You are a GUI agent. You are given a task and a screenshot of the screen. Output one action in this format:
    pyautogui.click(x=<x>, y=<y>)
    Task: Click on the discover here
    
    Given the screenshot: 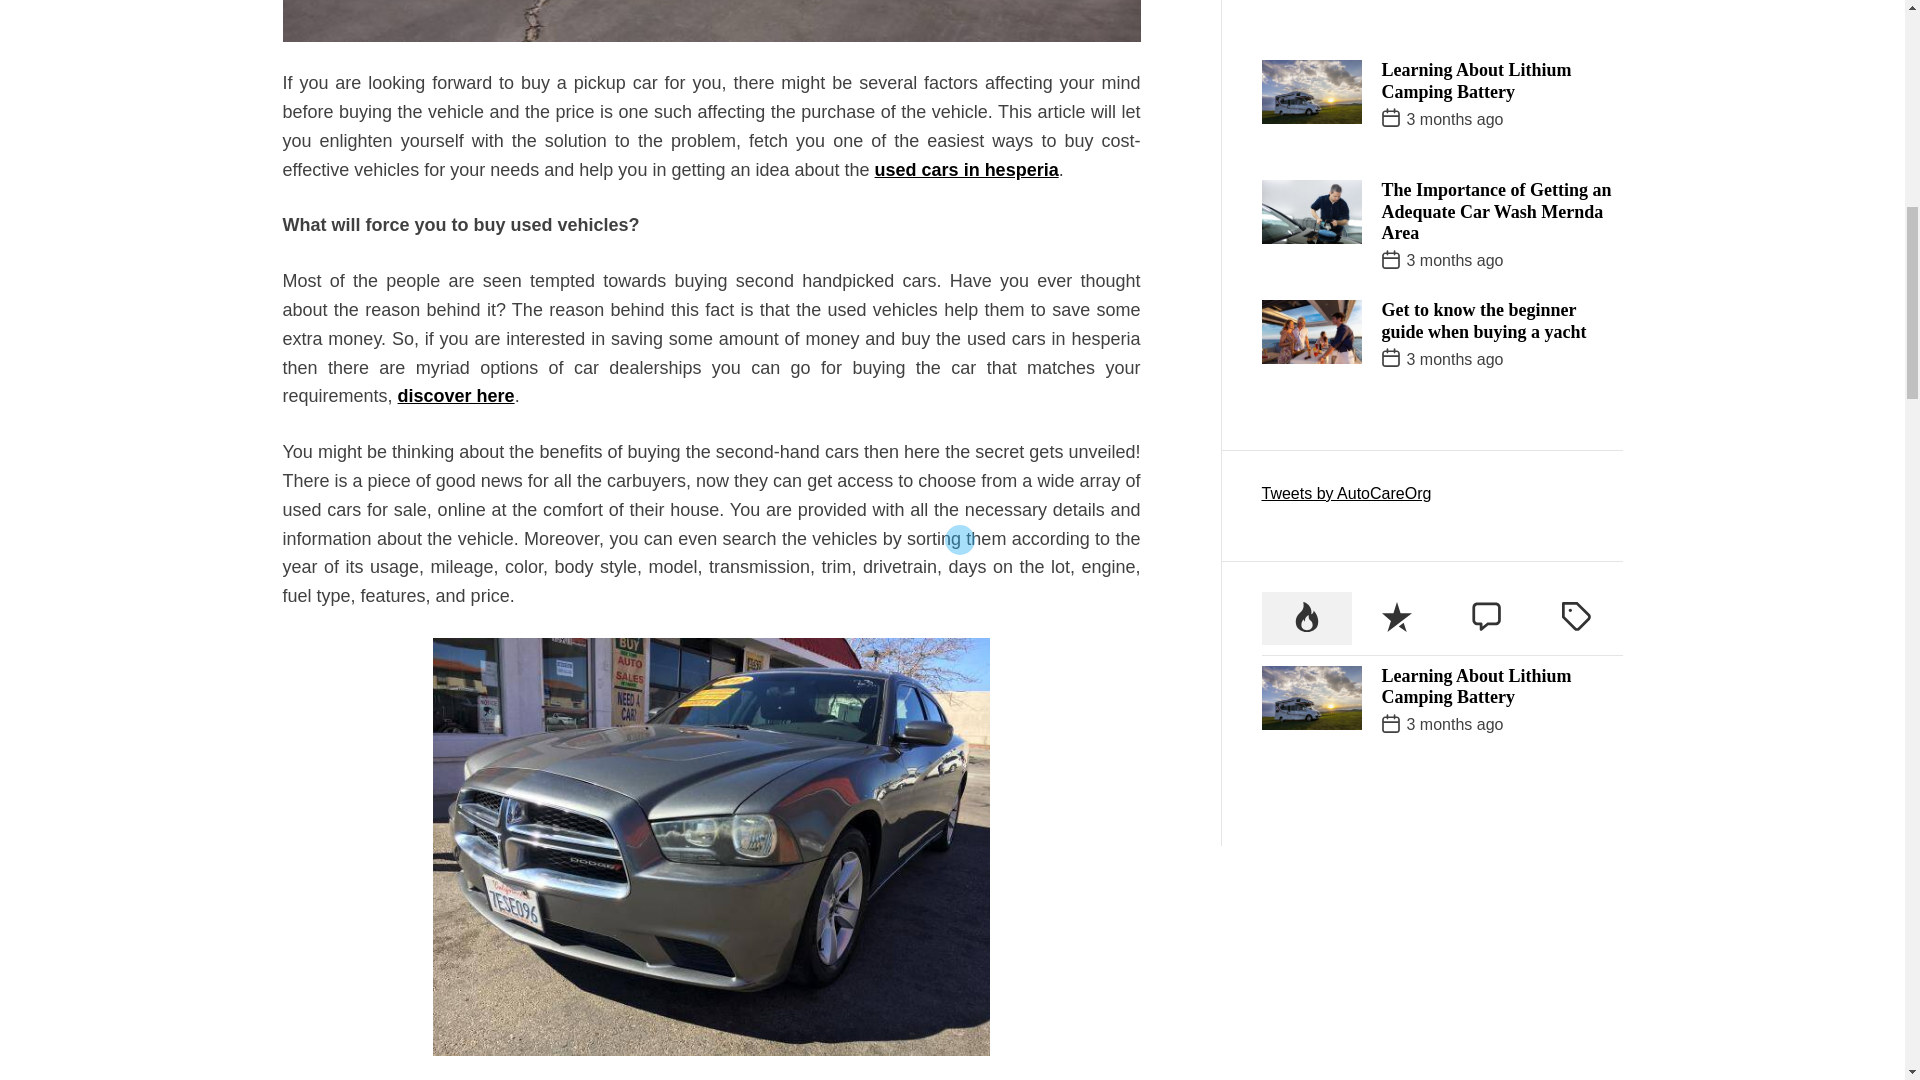 What is the action you would take?
    pyautogui.click(x=456, y=396)
    